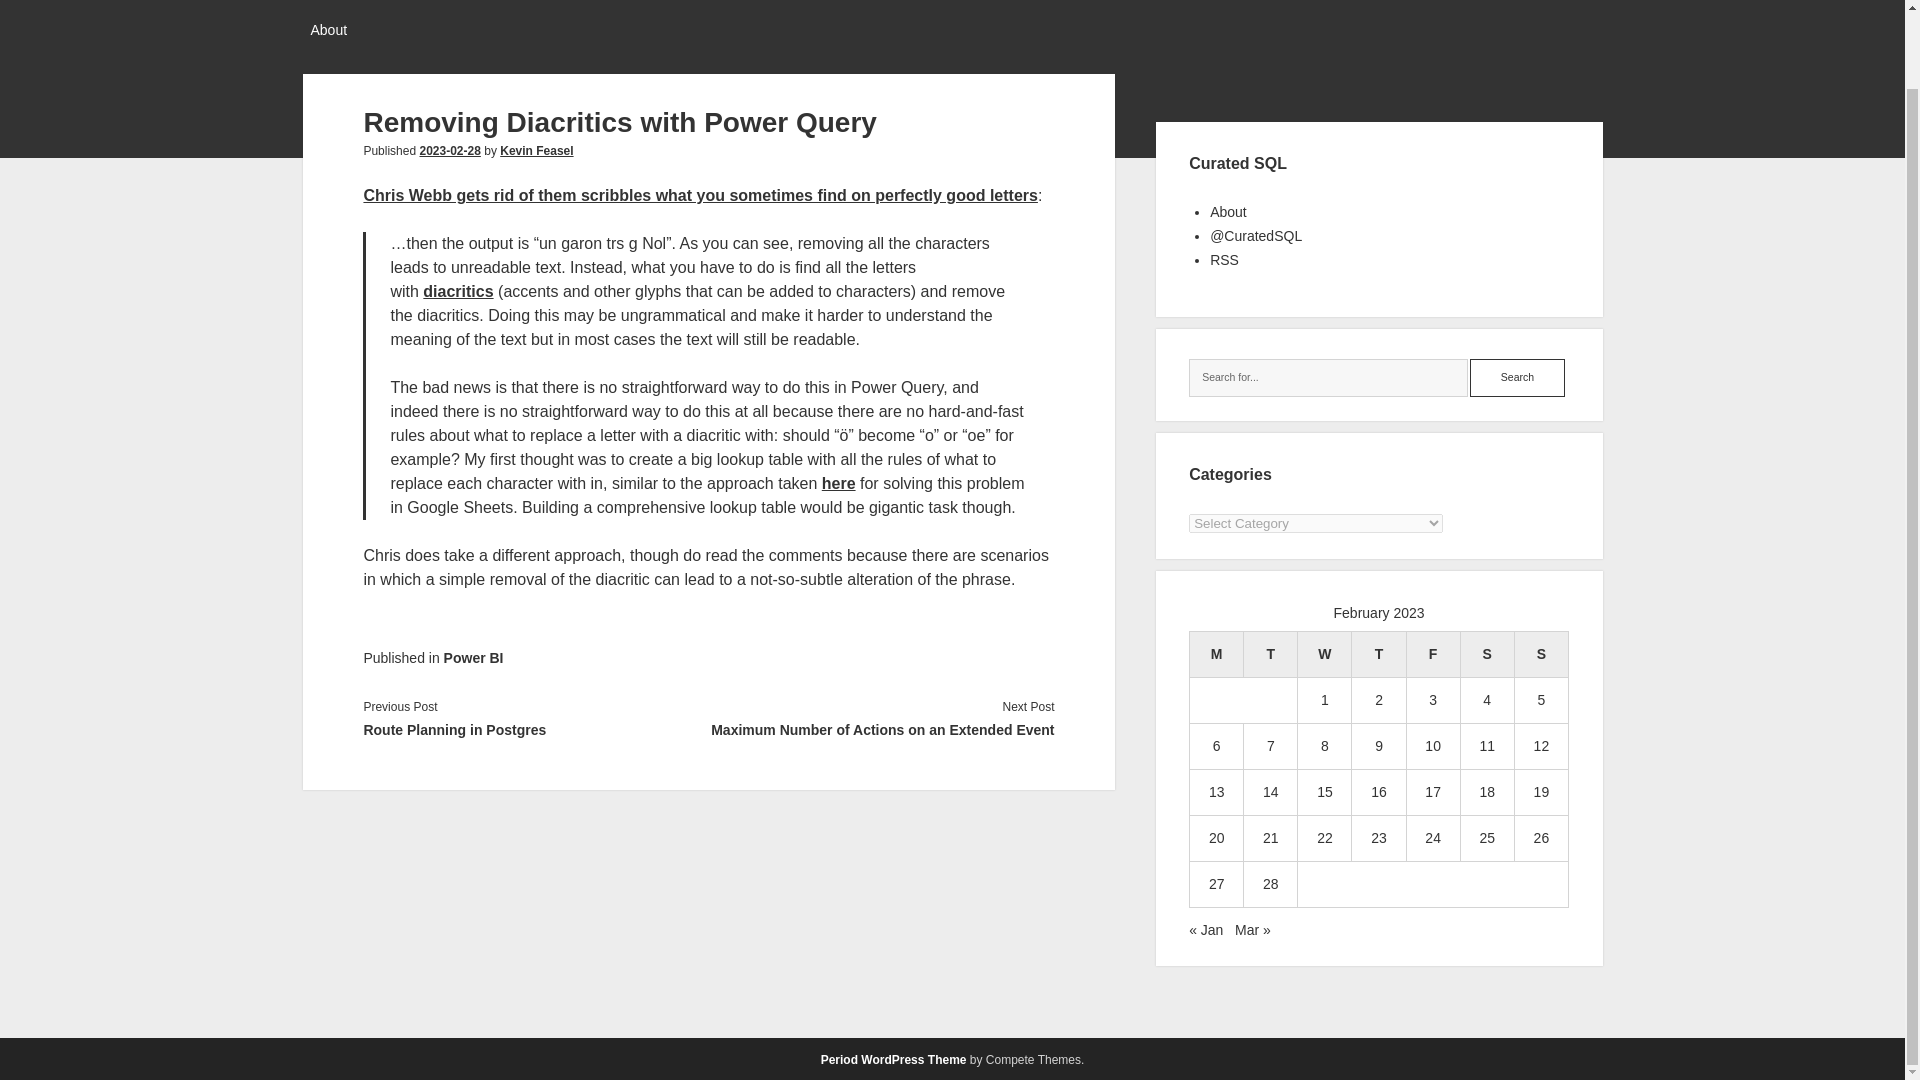  Describe the element at coordinates (1378, 838) in the screenshot. I see `23` at that location.